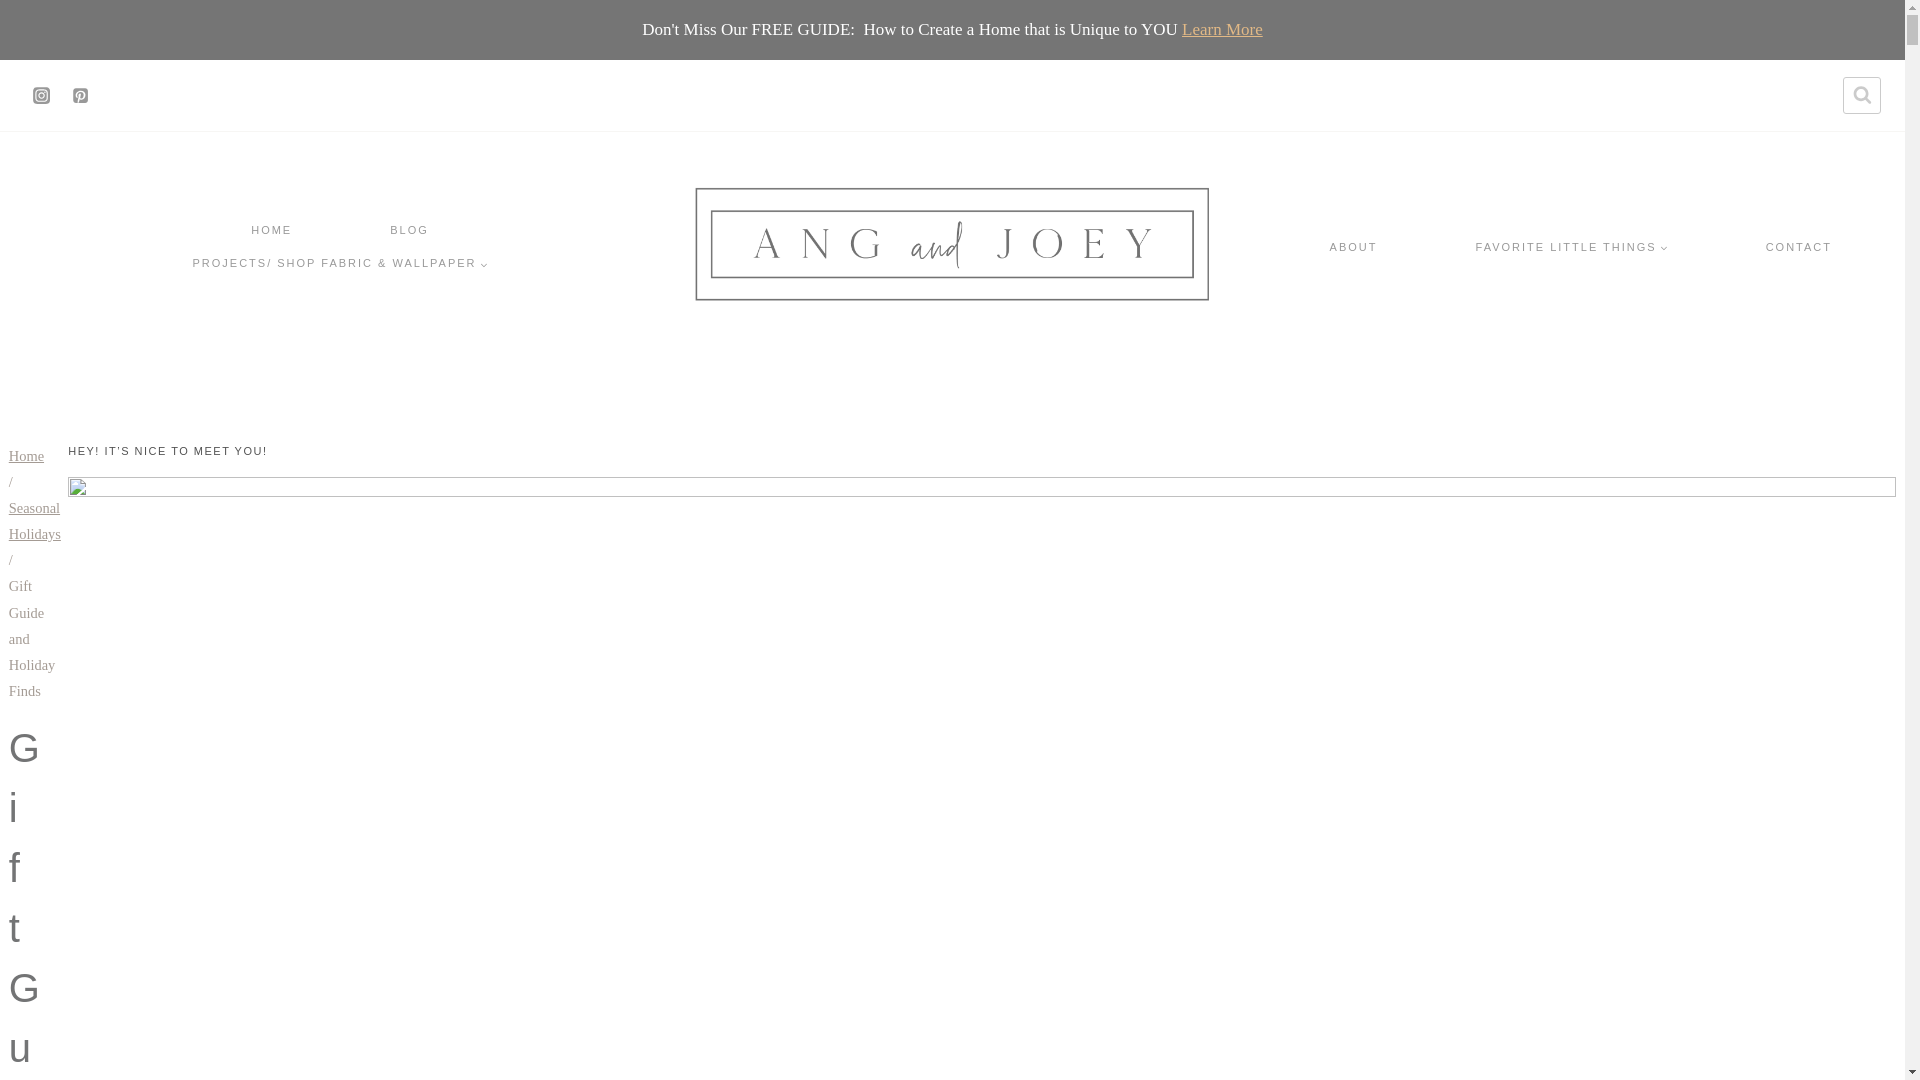  Describe the element at coordinates (410, 231) in the screenshot. I see `BLOG` at that location.